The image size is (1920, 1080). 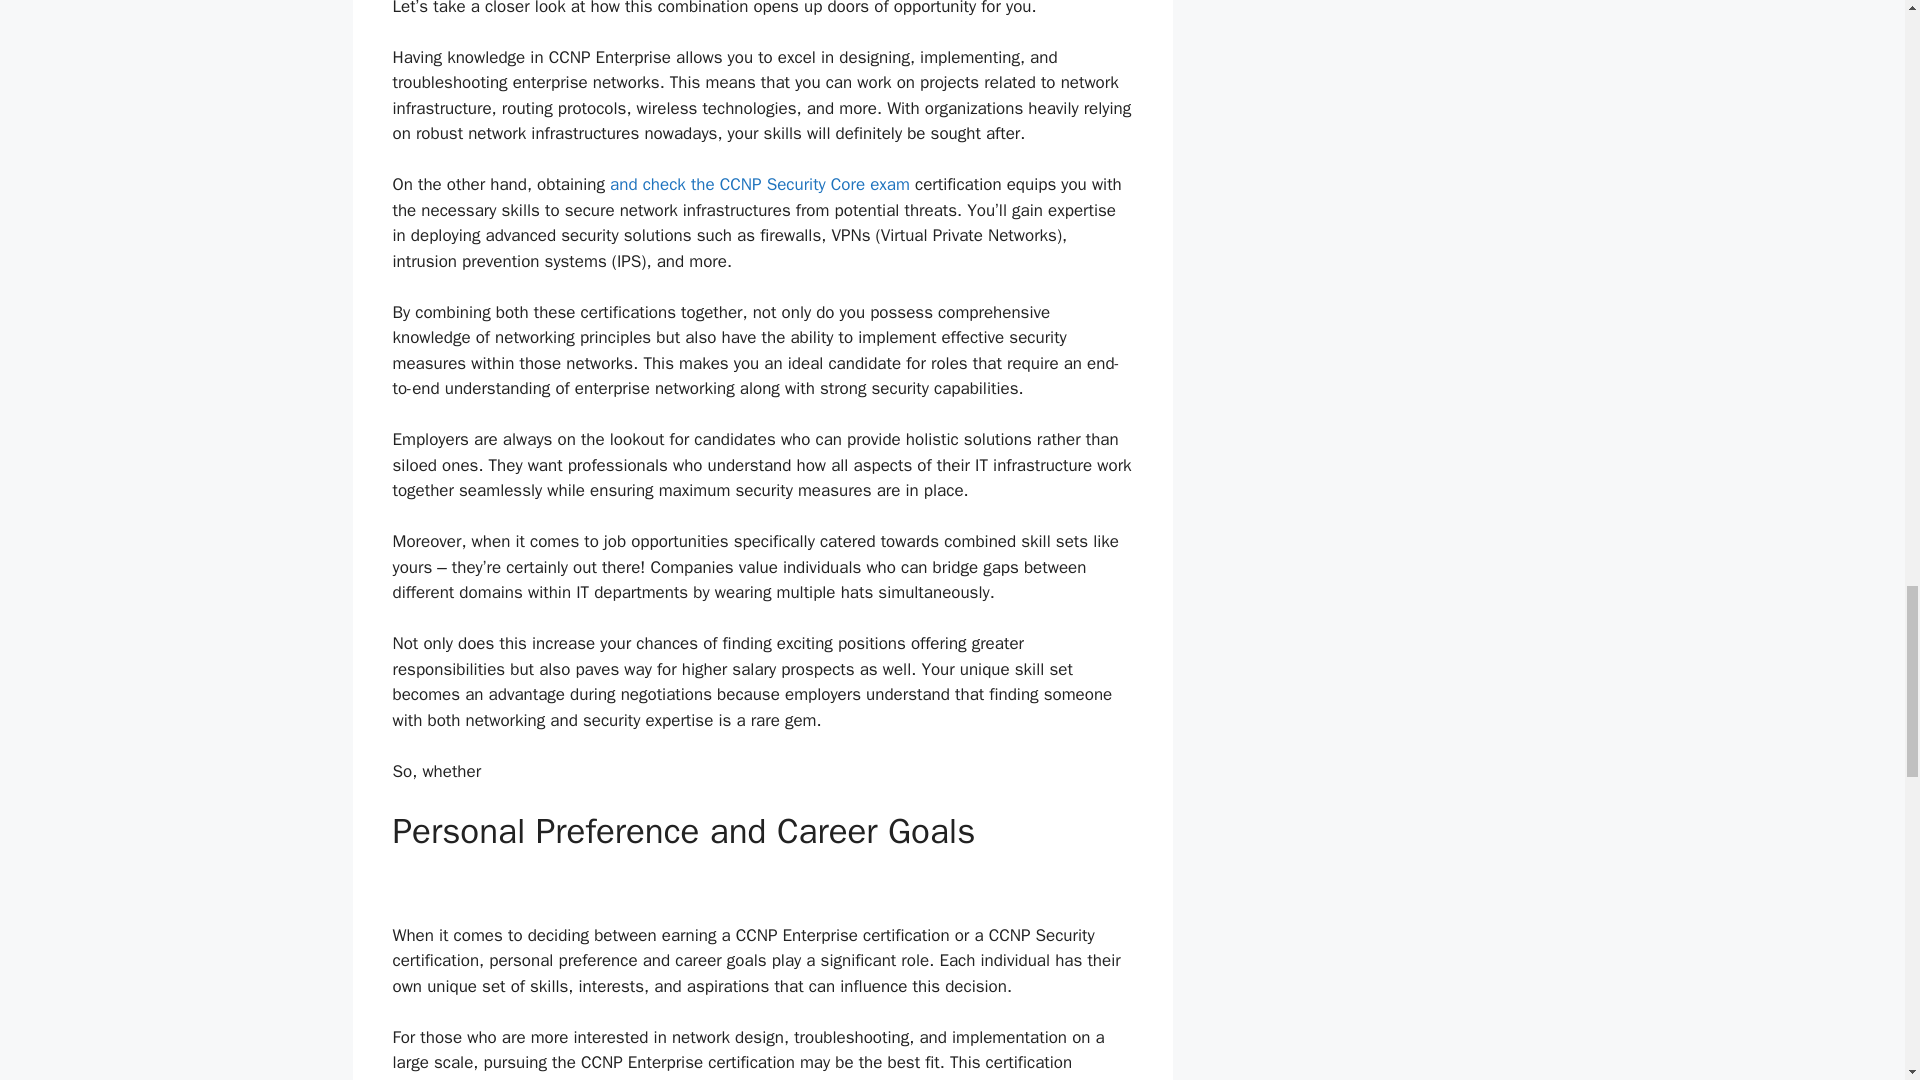 What do you see at coordinates (760, 184) in the screenshot?
I see `and check the CCNP Security Core exam` at bounding box center [760, 184].